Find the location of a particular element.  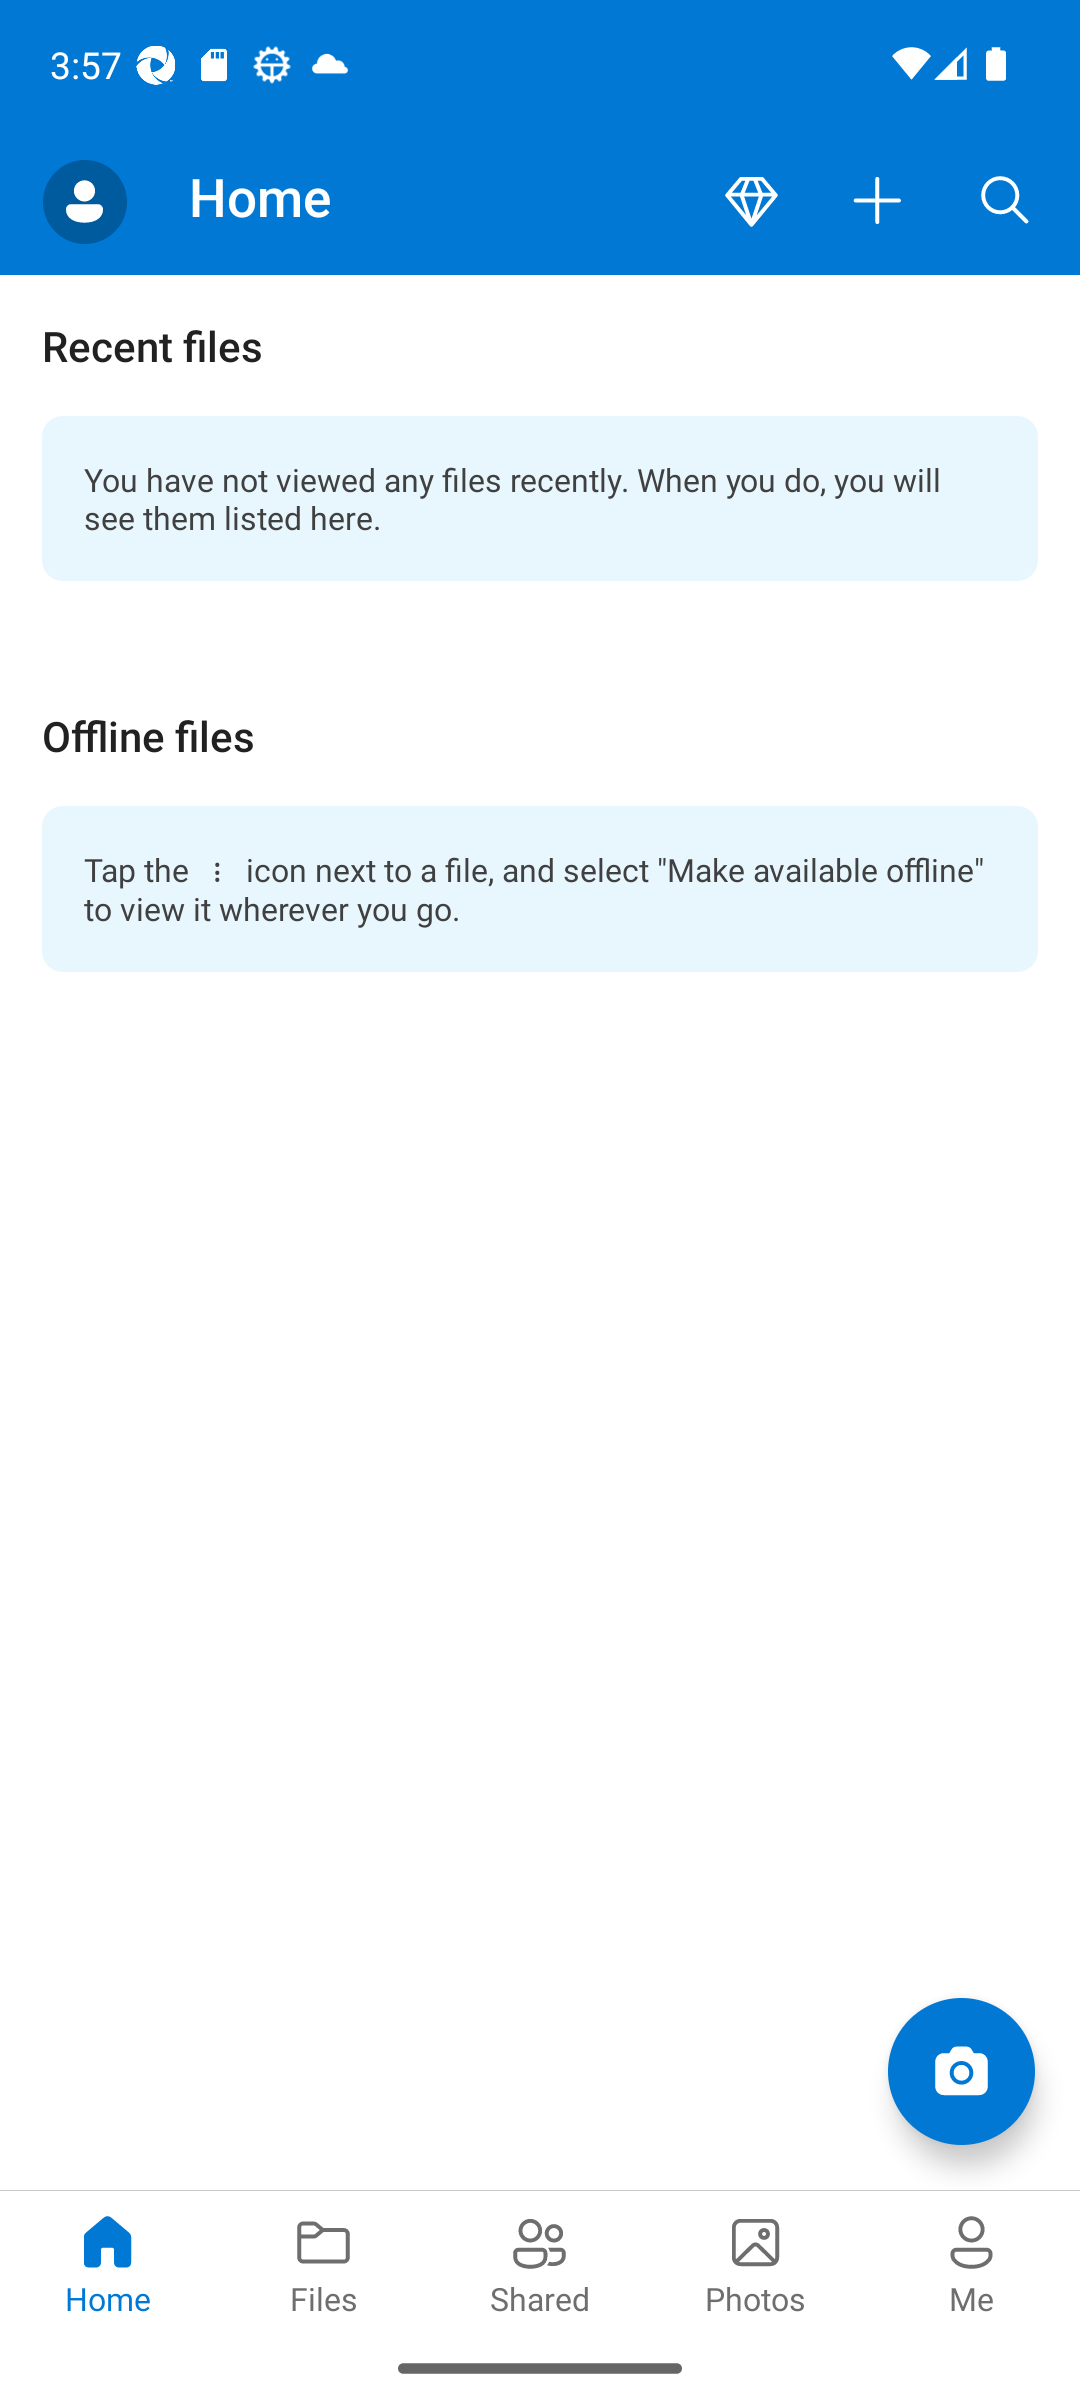

Me pivot Me is located at coordinates (972, 2262).